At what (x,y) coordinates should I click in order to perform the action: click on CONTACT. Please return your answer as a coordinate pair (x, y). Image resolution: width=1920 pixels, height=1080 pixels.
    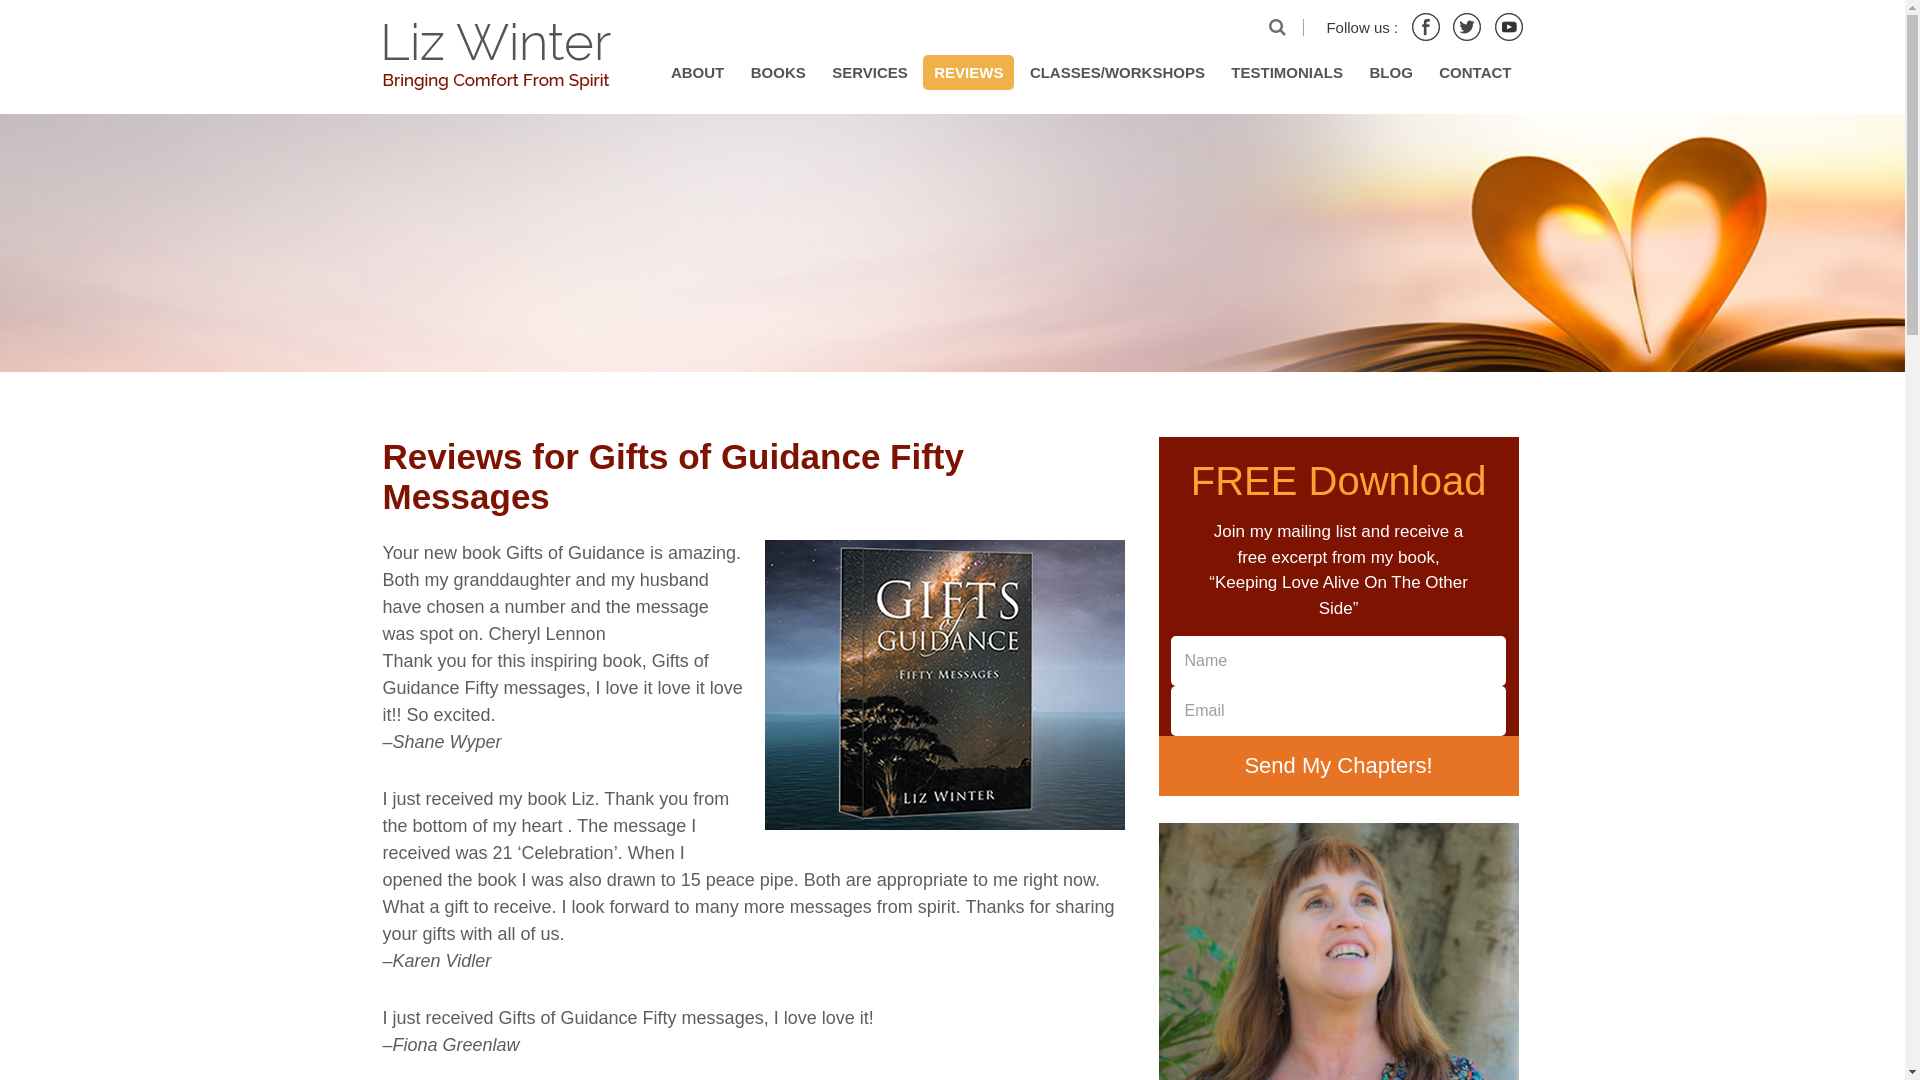
    Looking at the image, I should click on (1475, 72).